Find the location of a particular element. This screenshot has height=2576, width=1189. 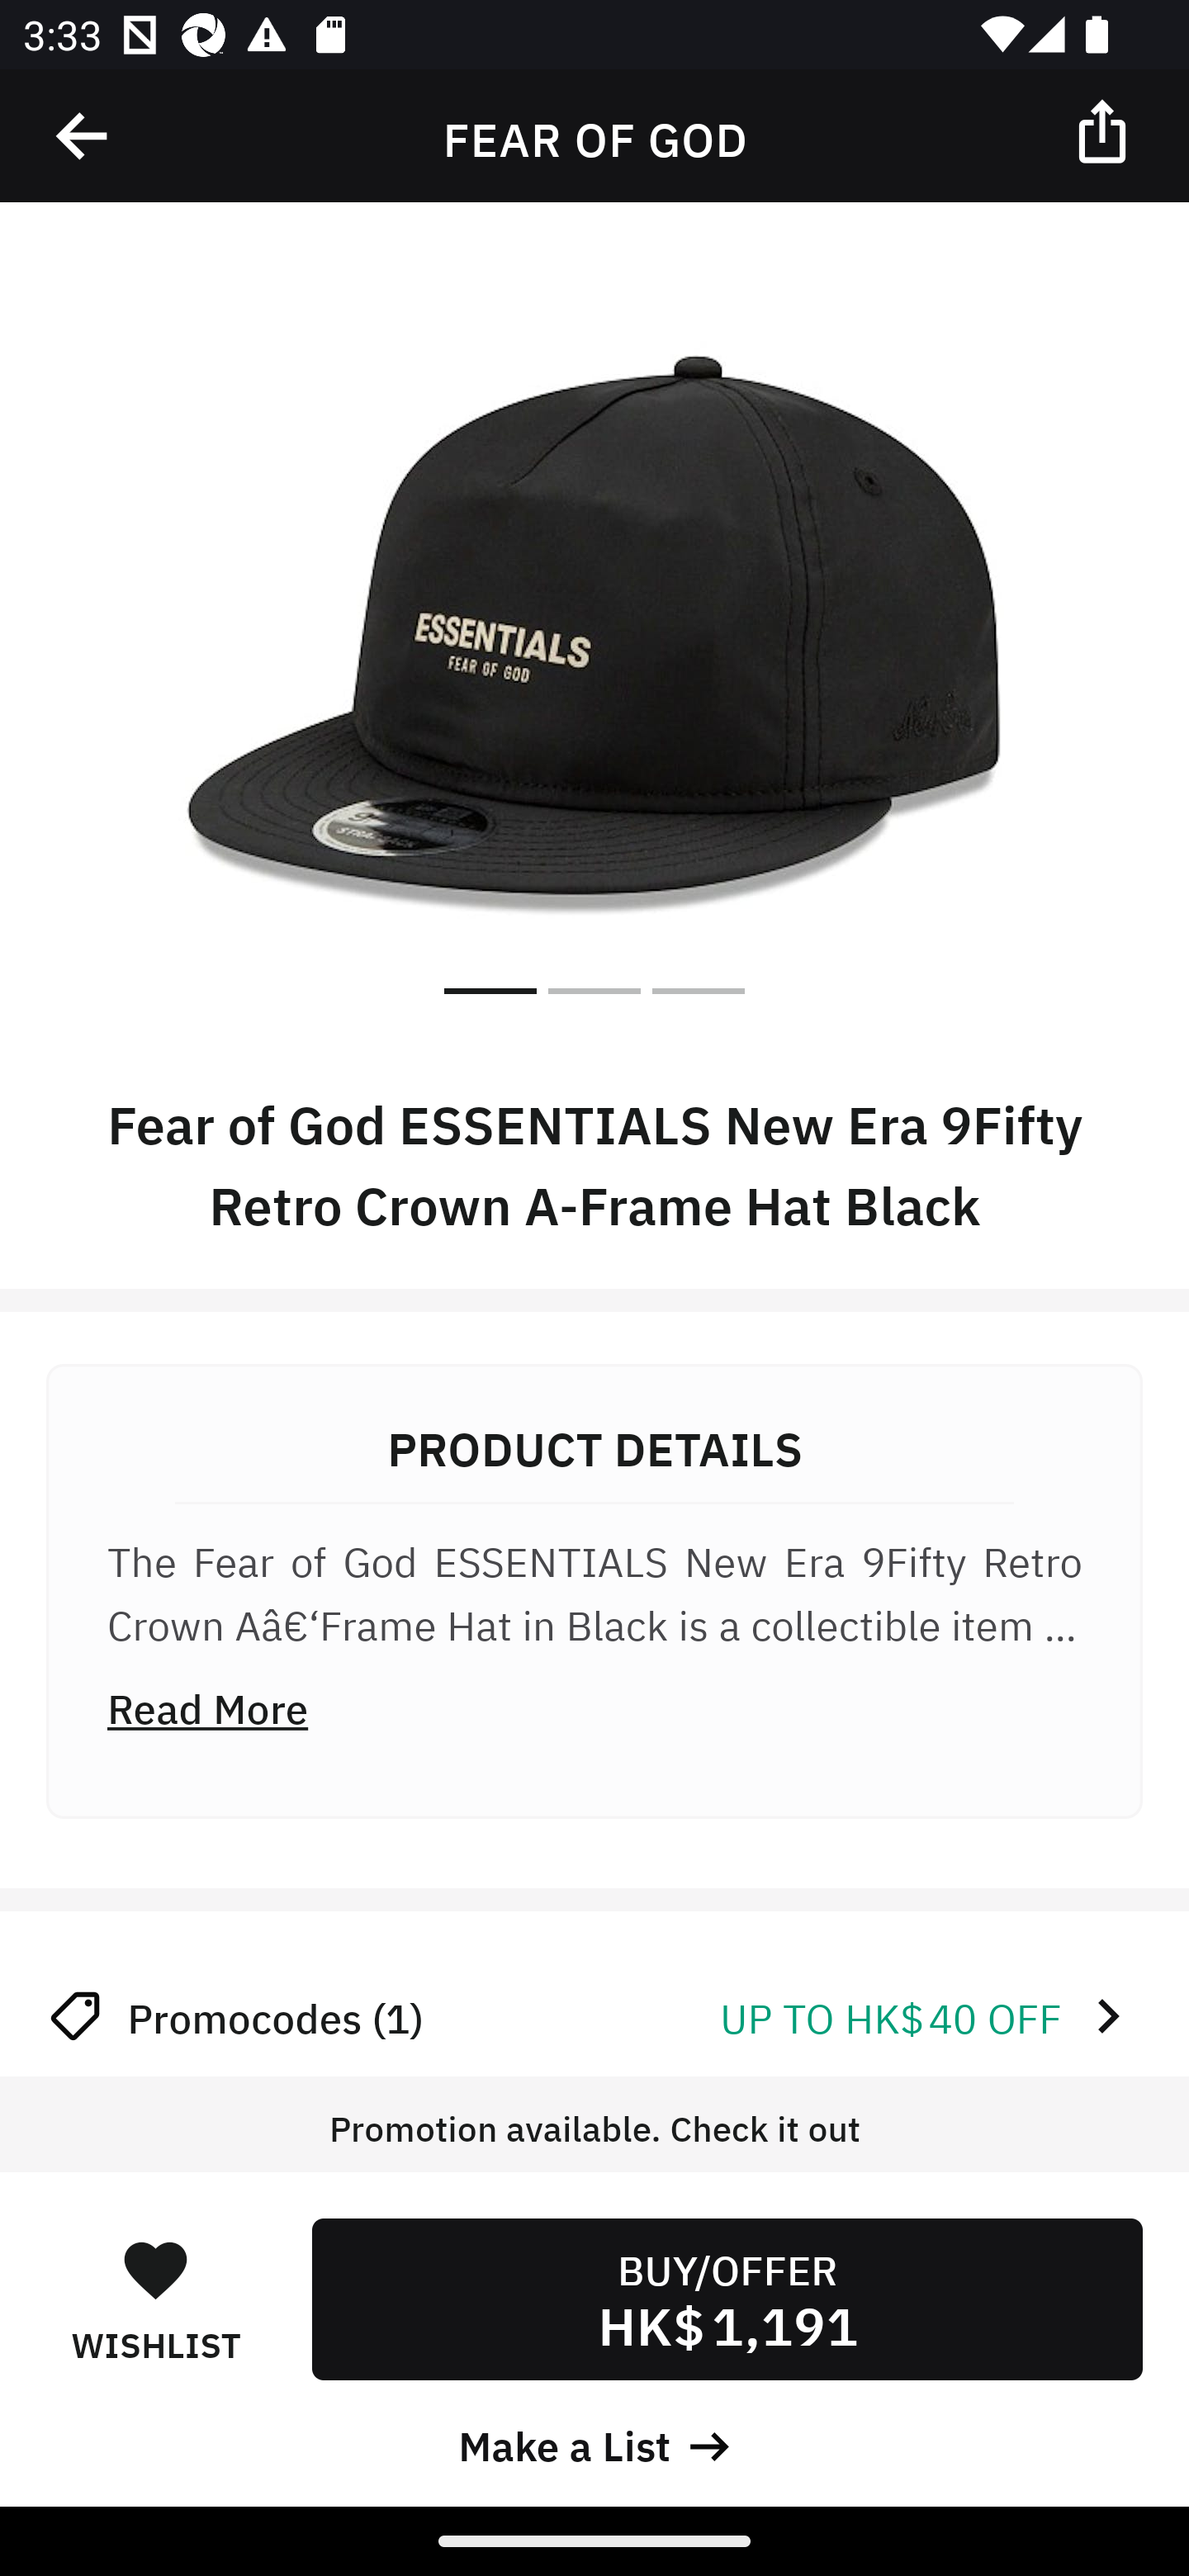

Make a List is located at coordinates (594, 2442).